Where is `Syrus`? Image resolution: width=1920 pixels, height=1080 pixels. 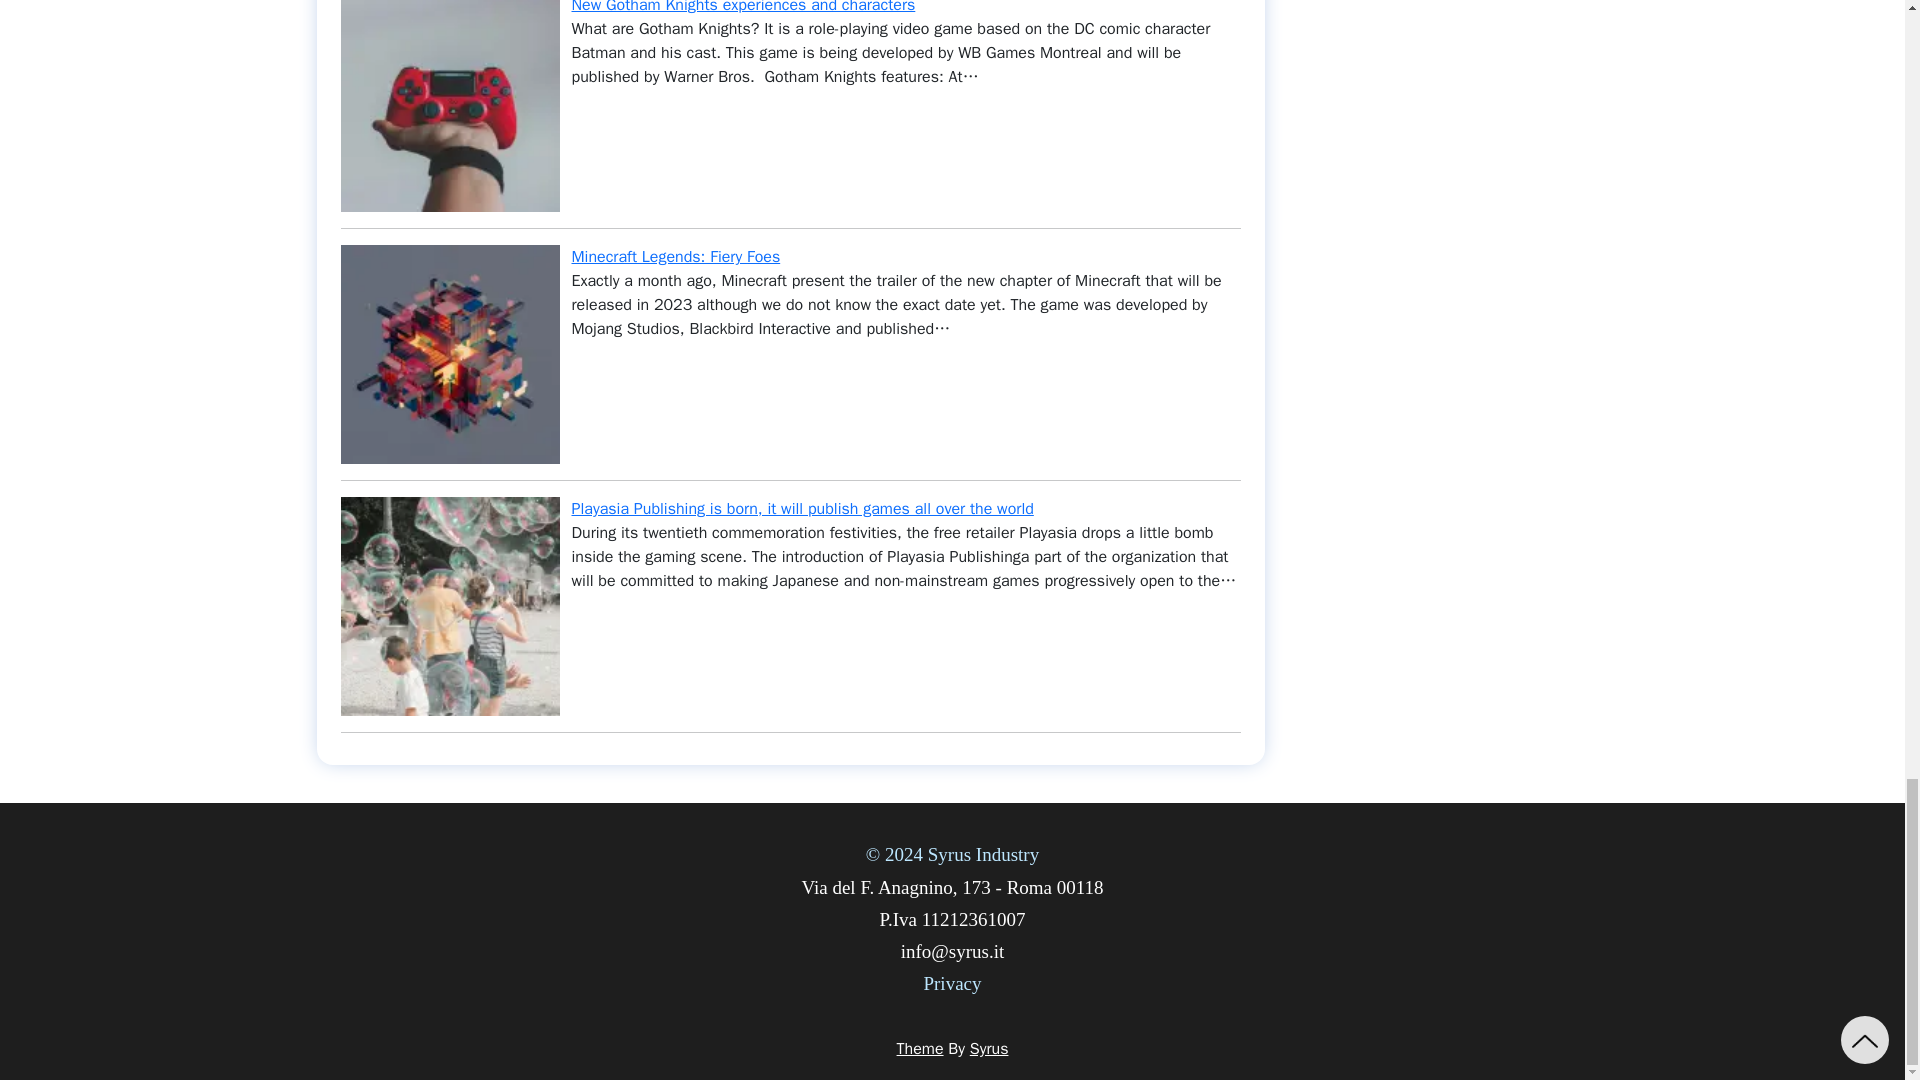
Syrus is located at coordinates (989, 1048).